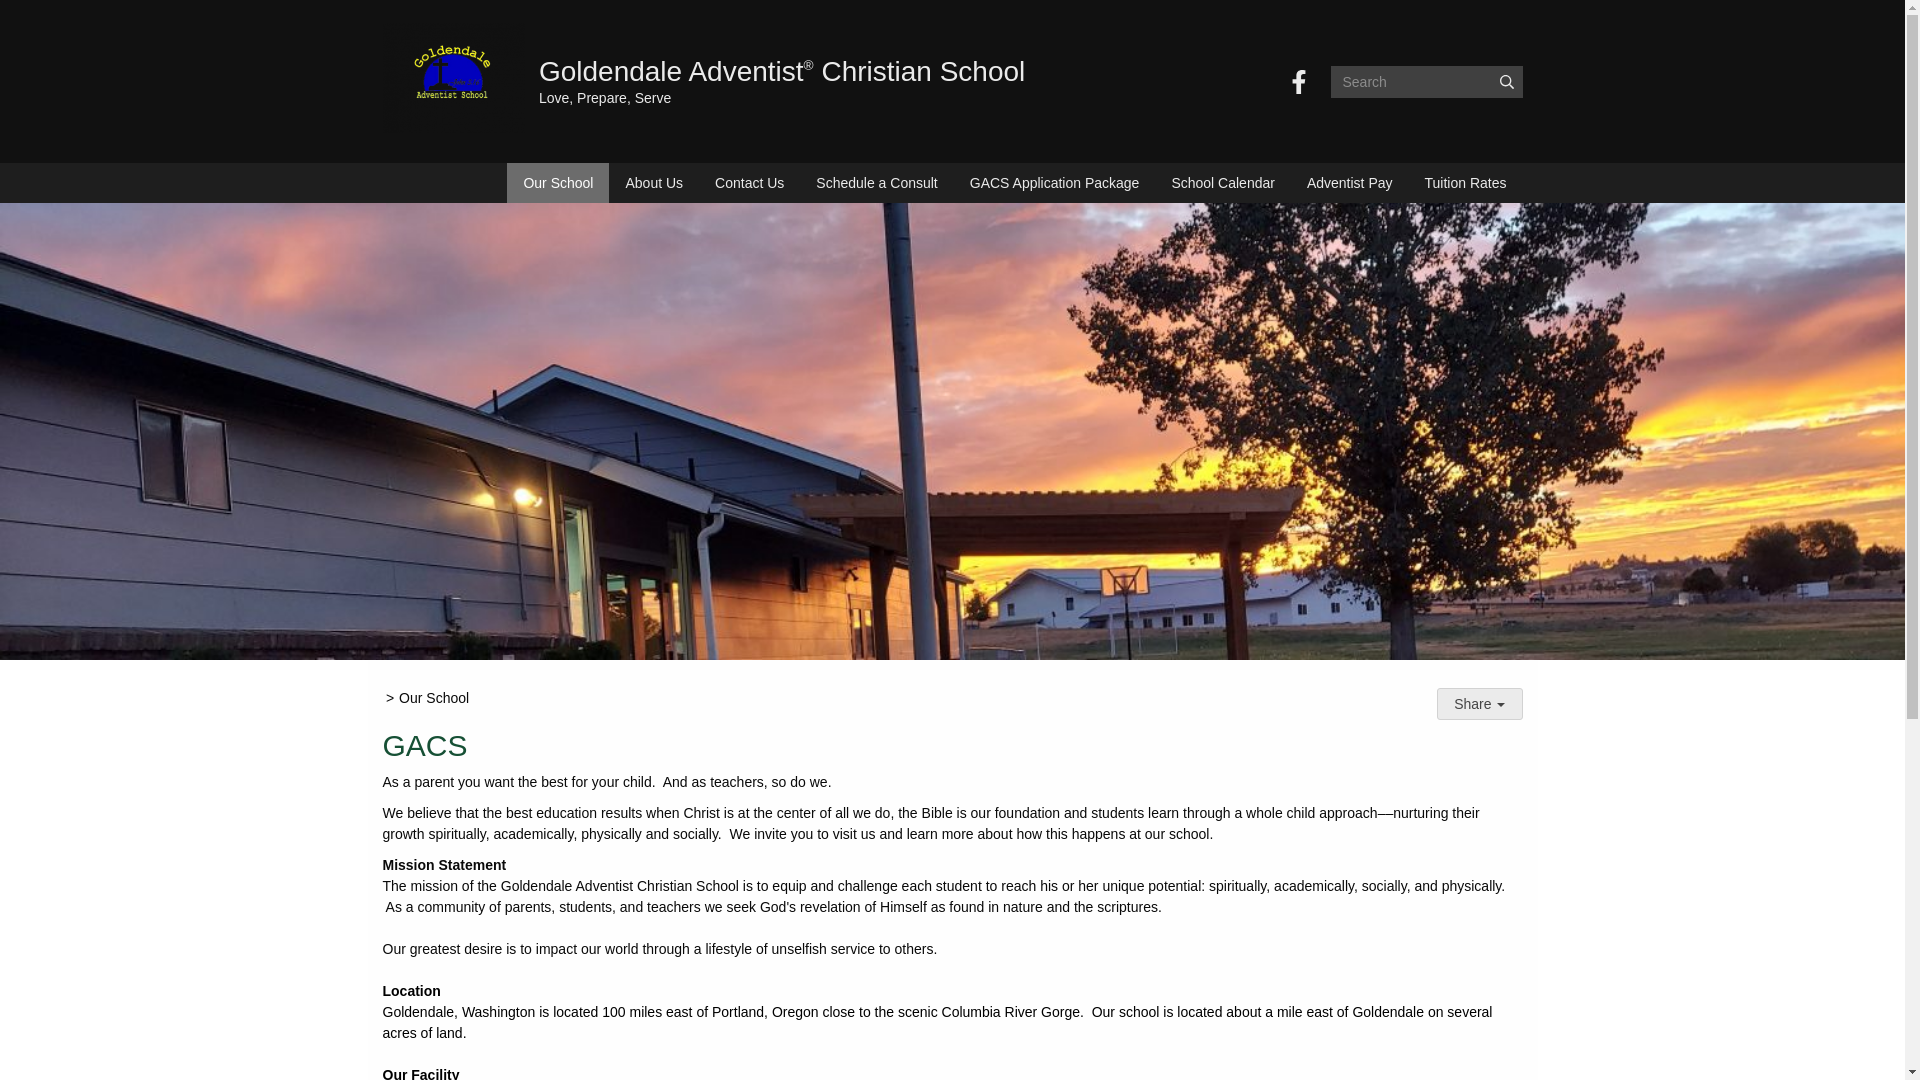 Image resolution: width=1920 pixels, height=1080 pixels. What do you see at coordinates (1054, 183) in the screenshot?
I see `GACS Application Package` at bounding box center [1054, 183].